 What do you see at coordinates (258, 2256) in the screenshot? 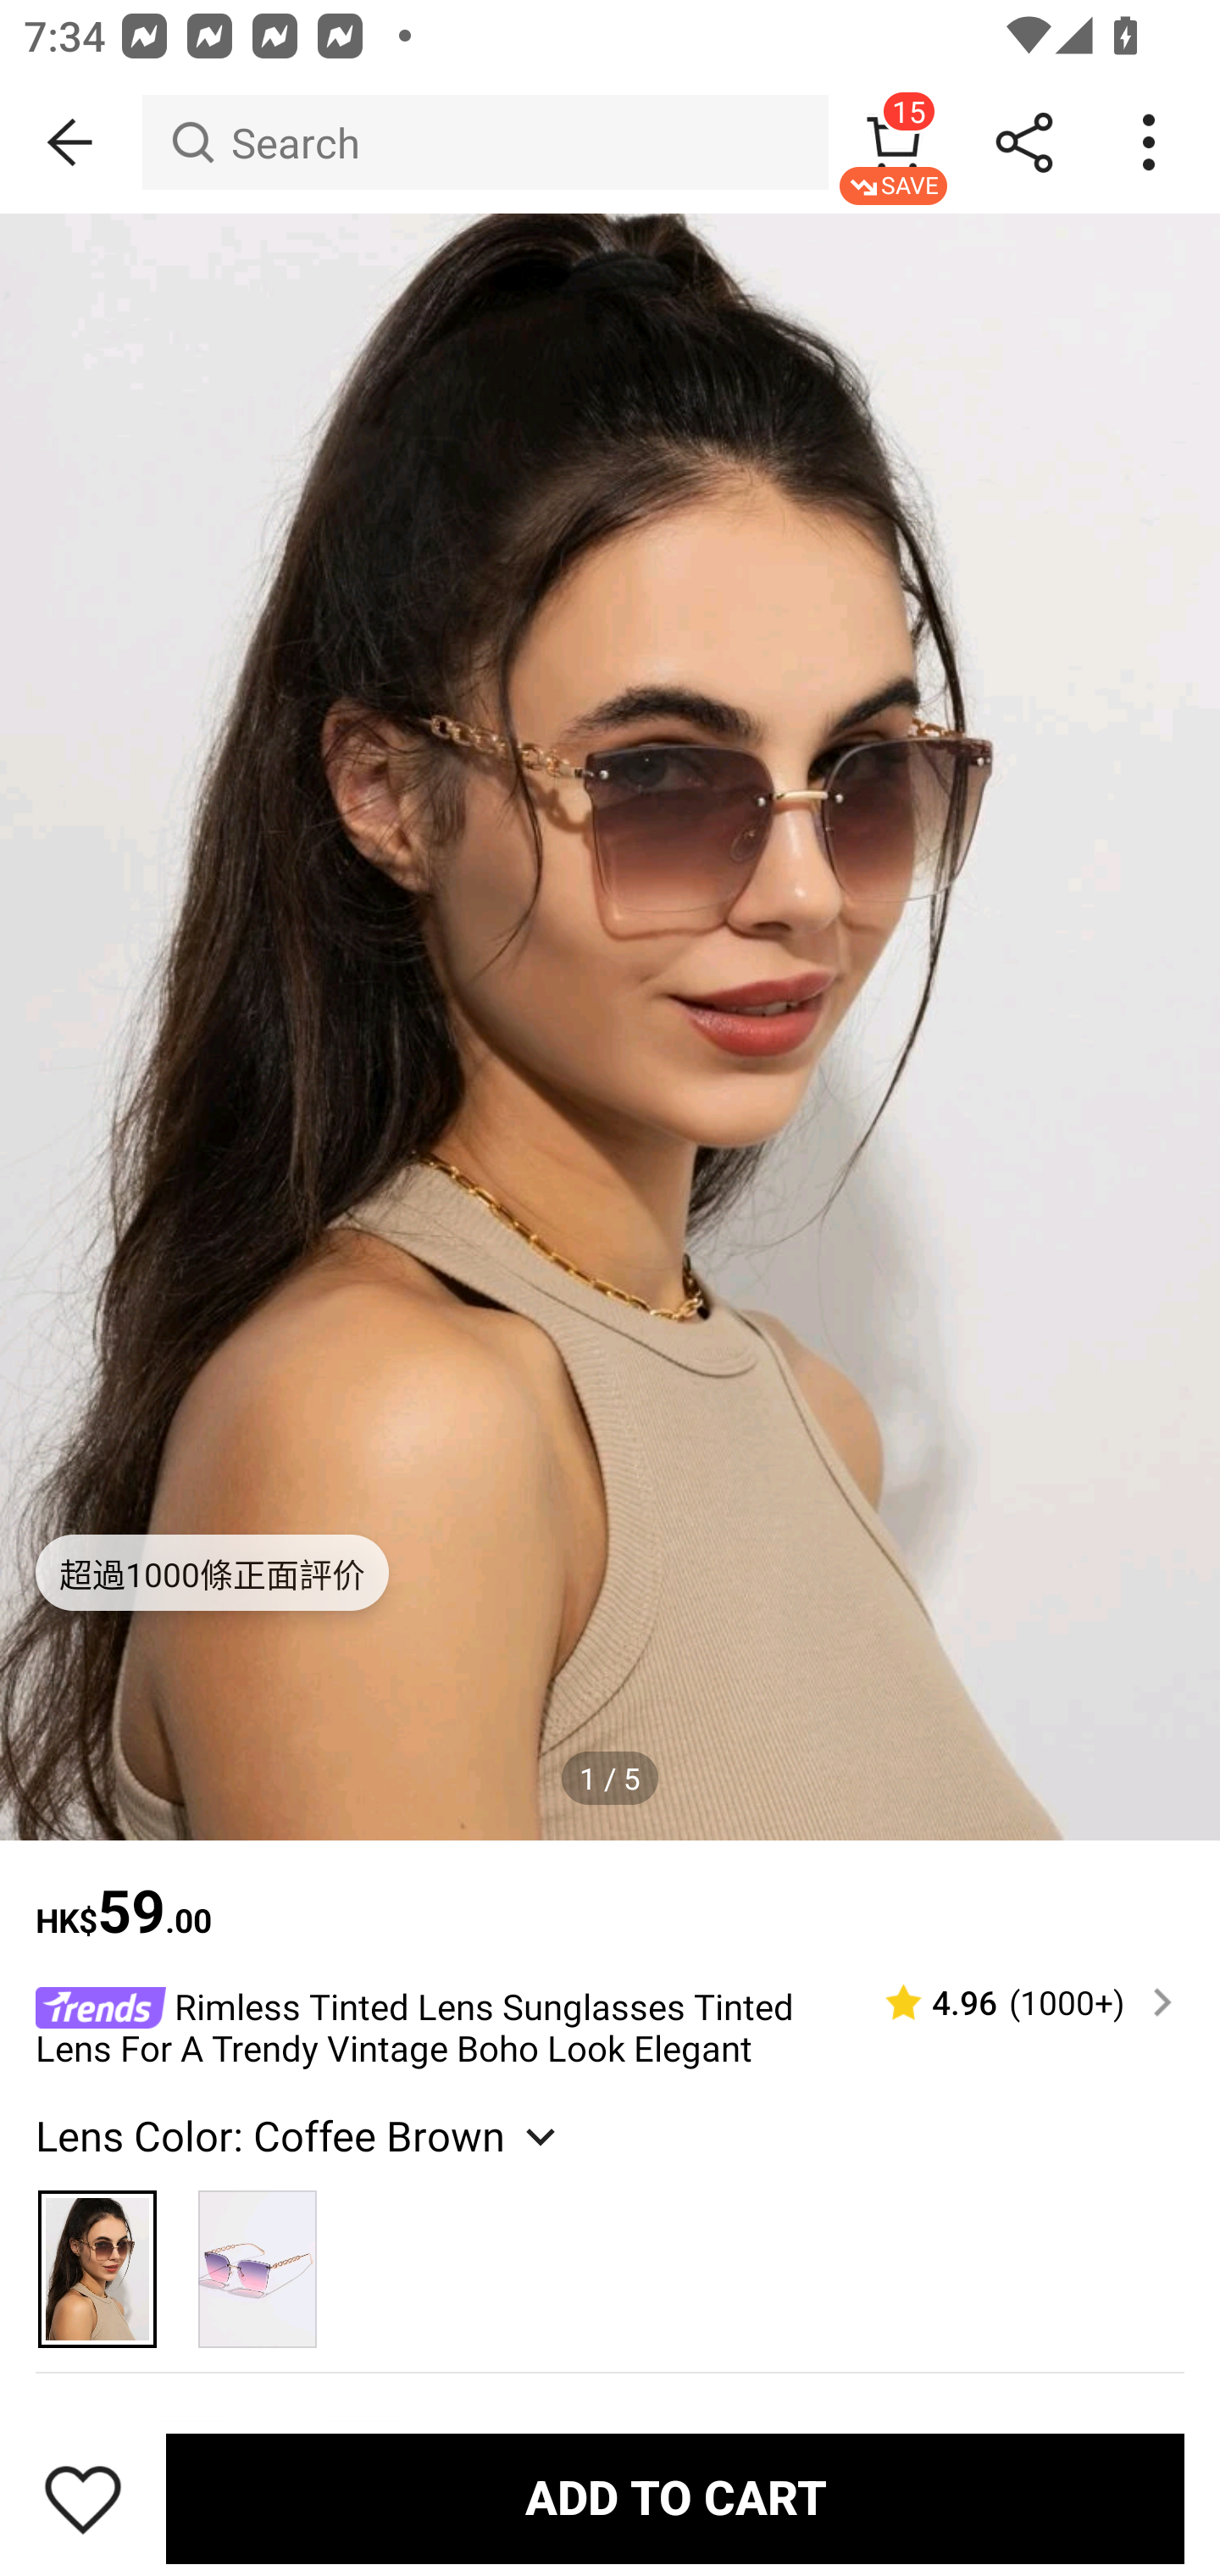
I see `Pink` at bounding box center [258, 2256].